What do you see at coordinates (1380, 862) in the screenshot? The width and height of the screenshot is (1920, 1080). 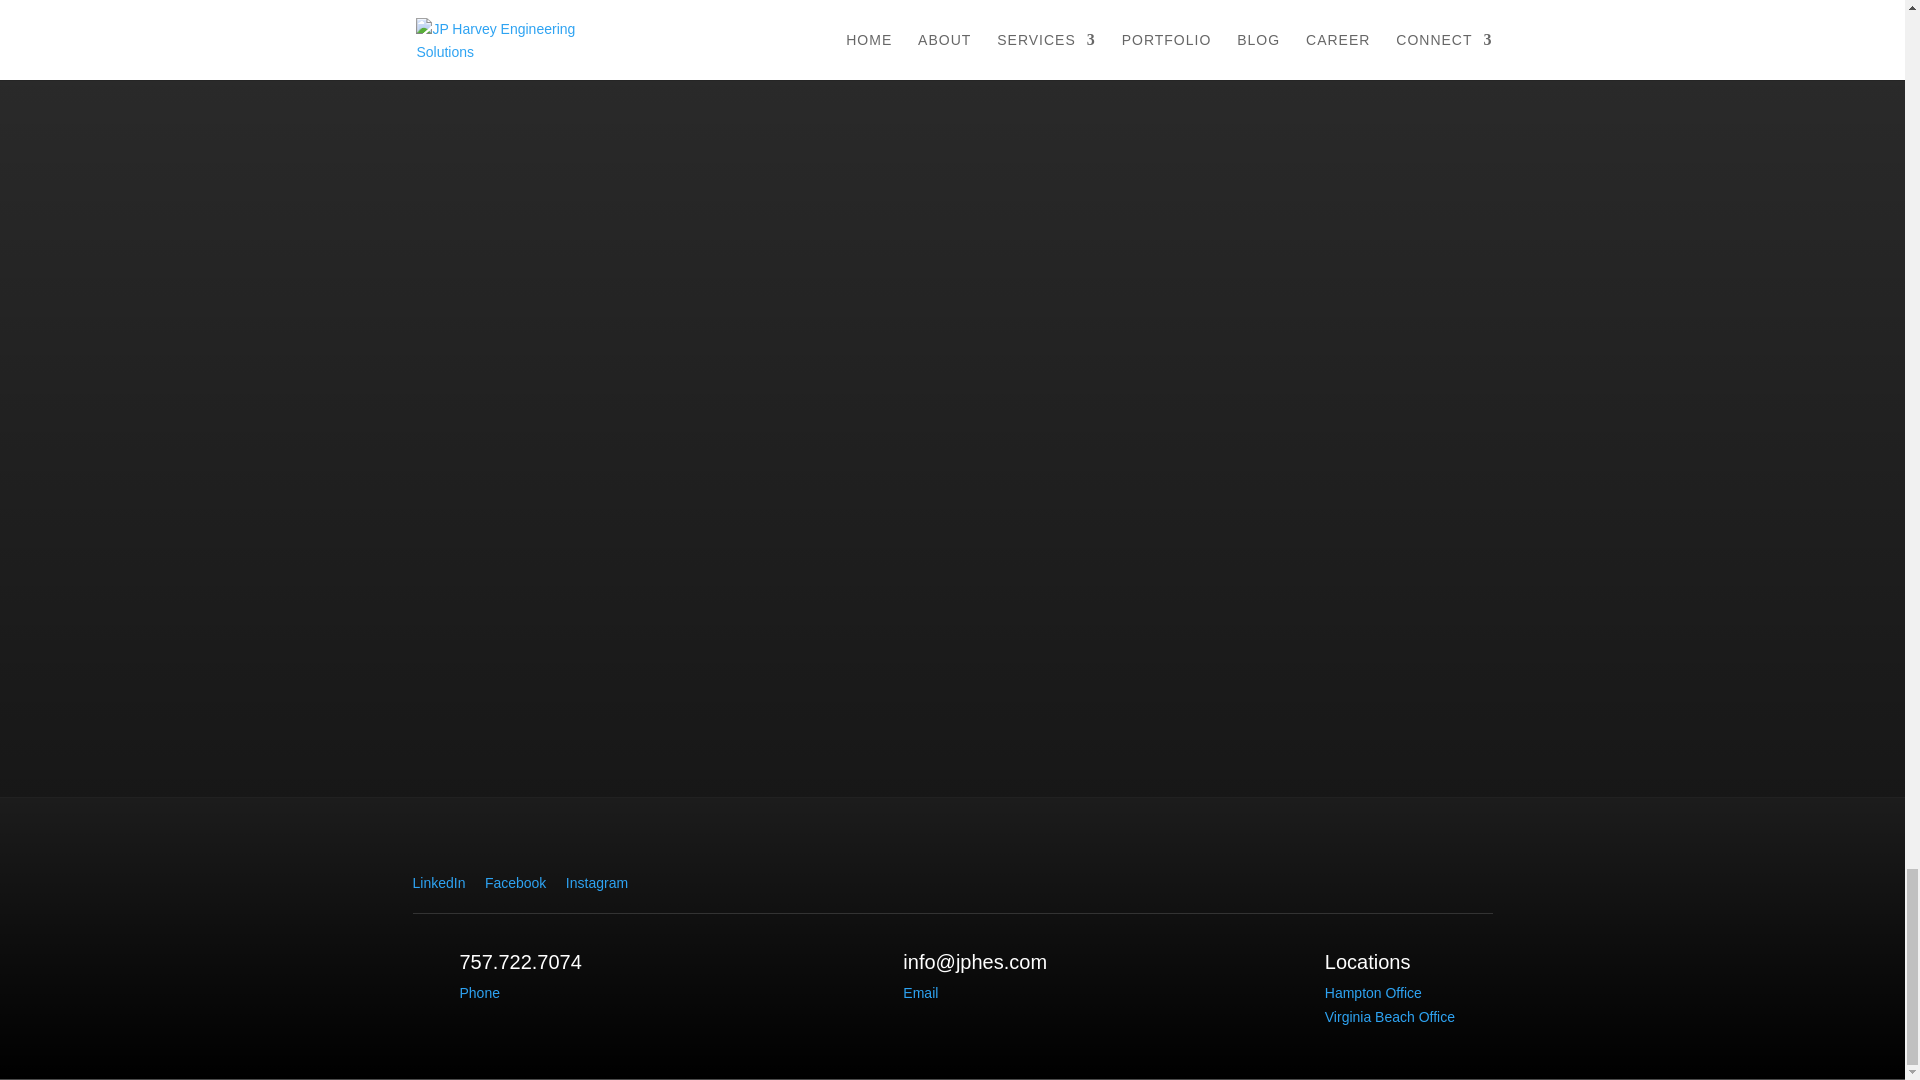 I see `JPHarvey LOGO No Eng Text 2022 white` at bounding box center [1380, 862].